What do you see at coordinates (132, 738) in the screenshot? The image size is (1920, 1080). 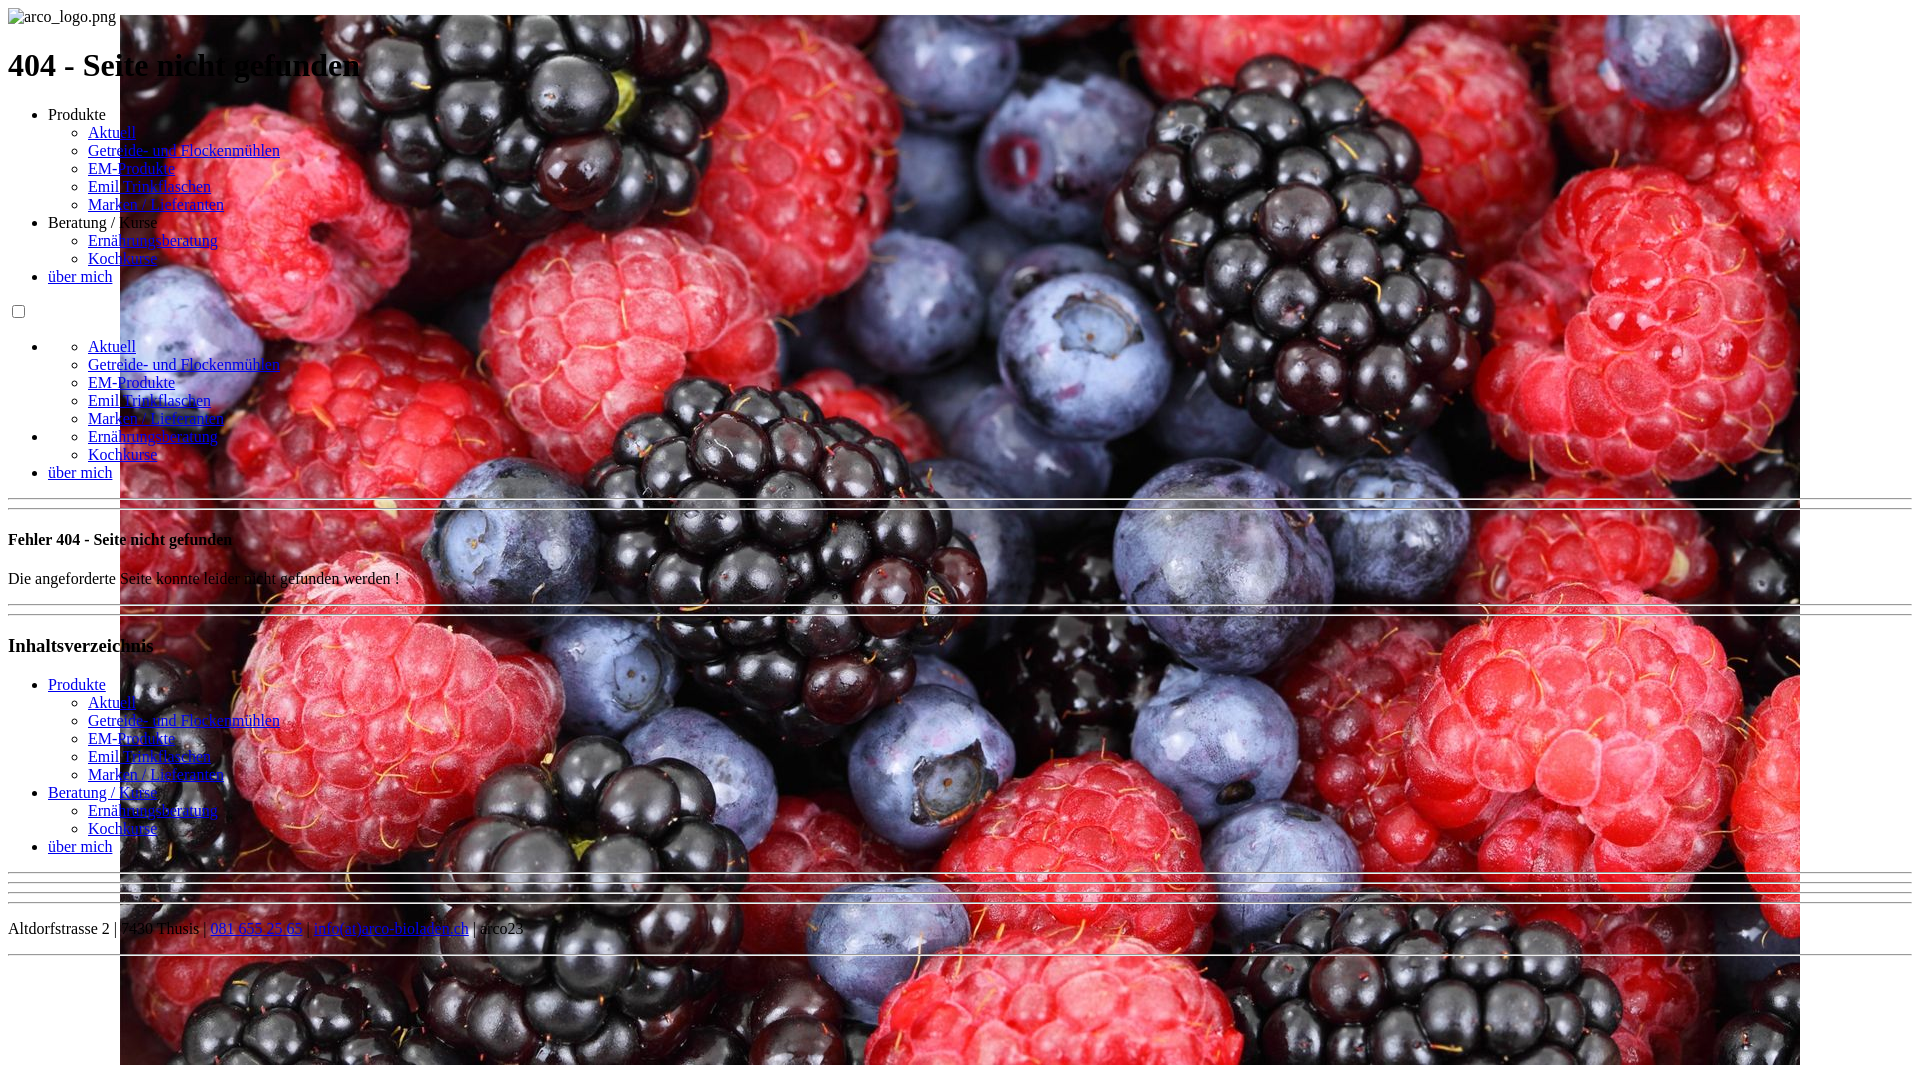 I see `EM-Produkte` at bounding box center [132, 738].